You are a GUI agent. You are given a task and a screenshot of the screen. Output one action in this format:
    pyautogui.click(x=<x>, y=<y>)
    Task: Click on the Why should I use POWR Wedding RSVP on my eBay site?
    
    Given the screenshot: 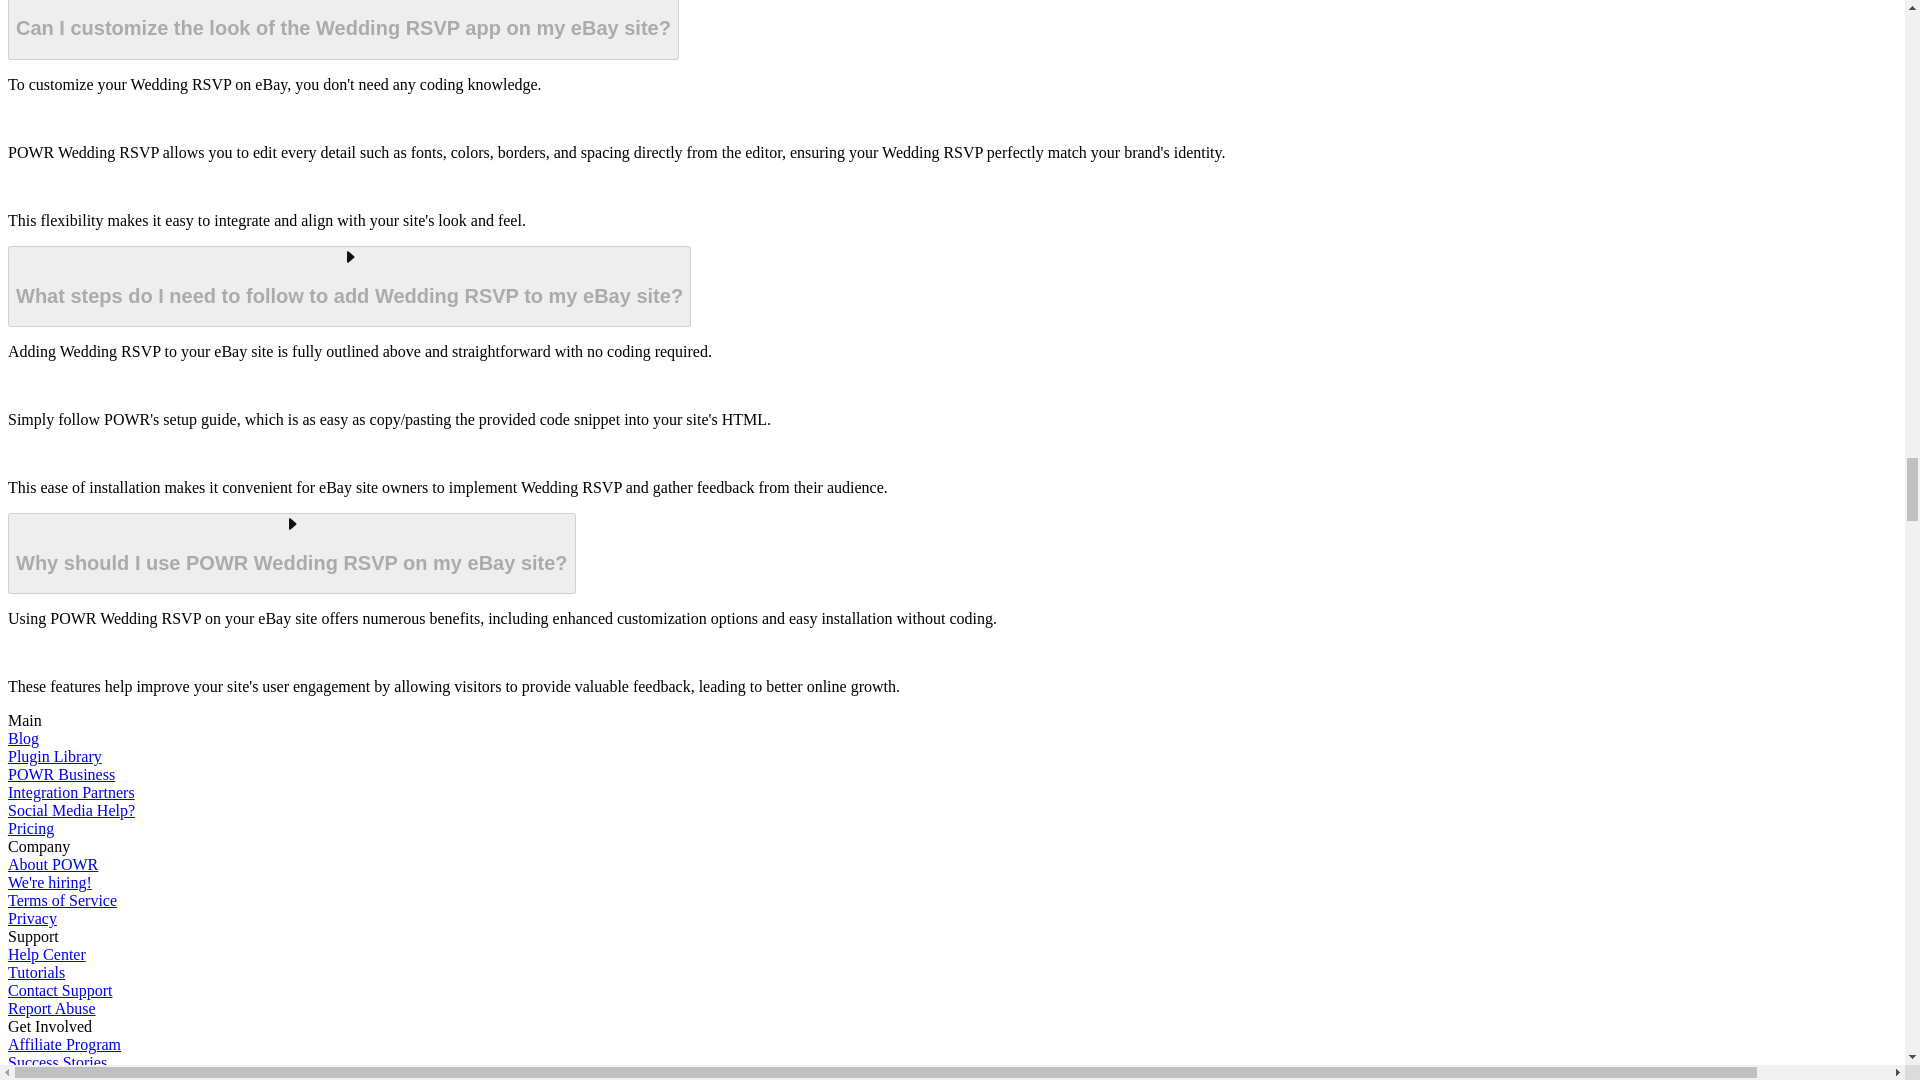 What is the action you would take?
    pyautogui.click(x=292, y=554)
    